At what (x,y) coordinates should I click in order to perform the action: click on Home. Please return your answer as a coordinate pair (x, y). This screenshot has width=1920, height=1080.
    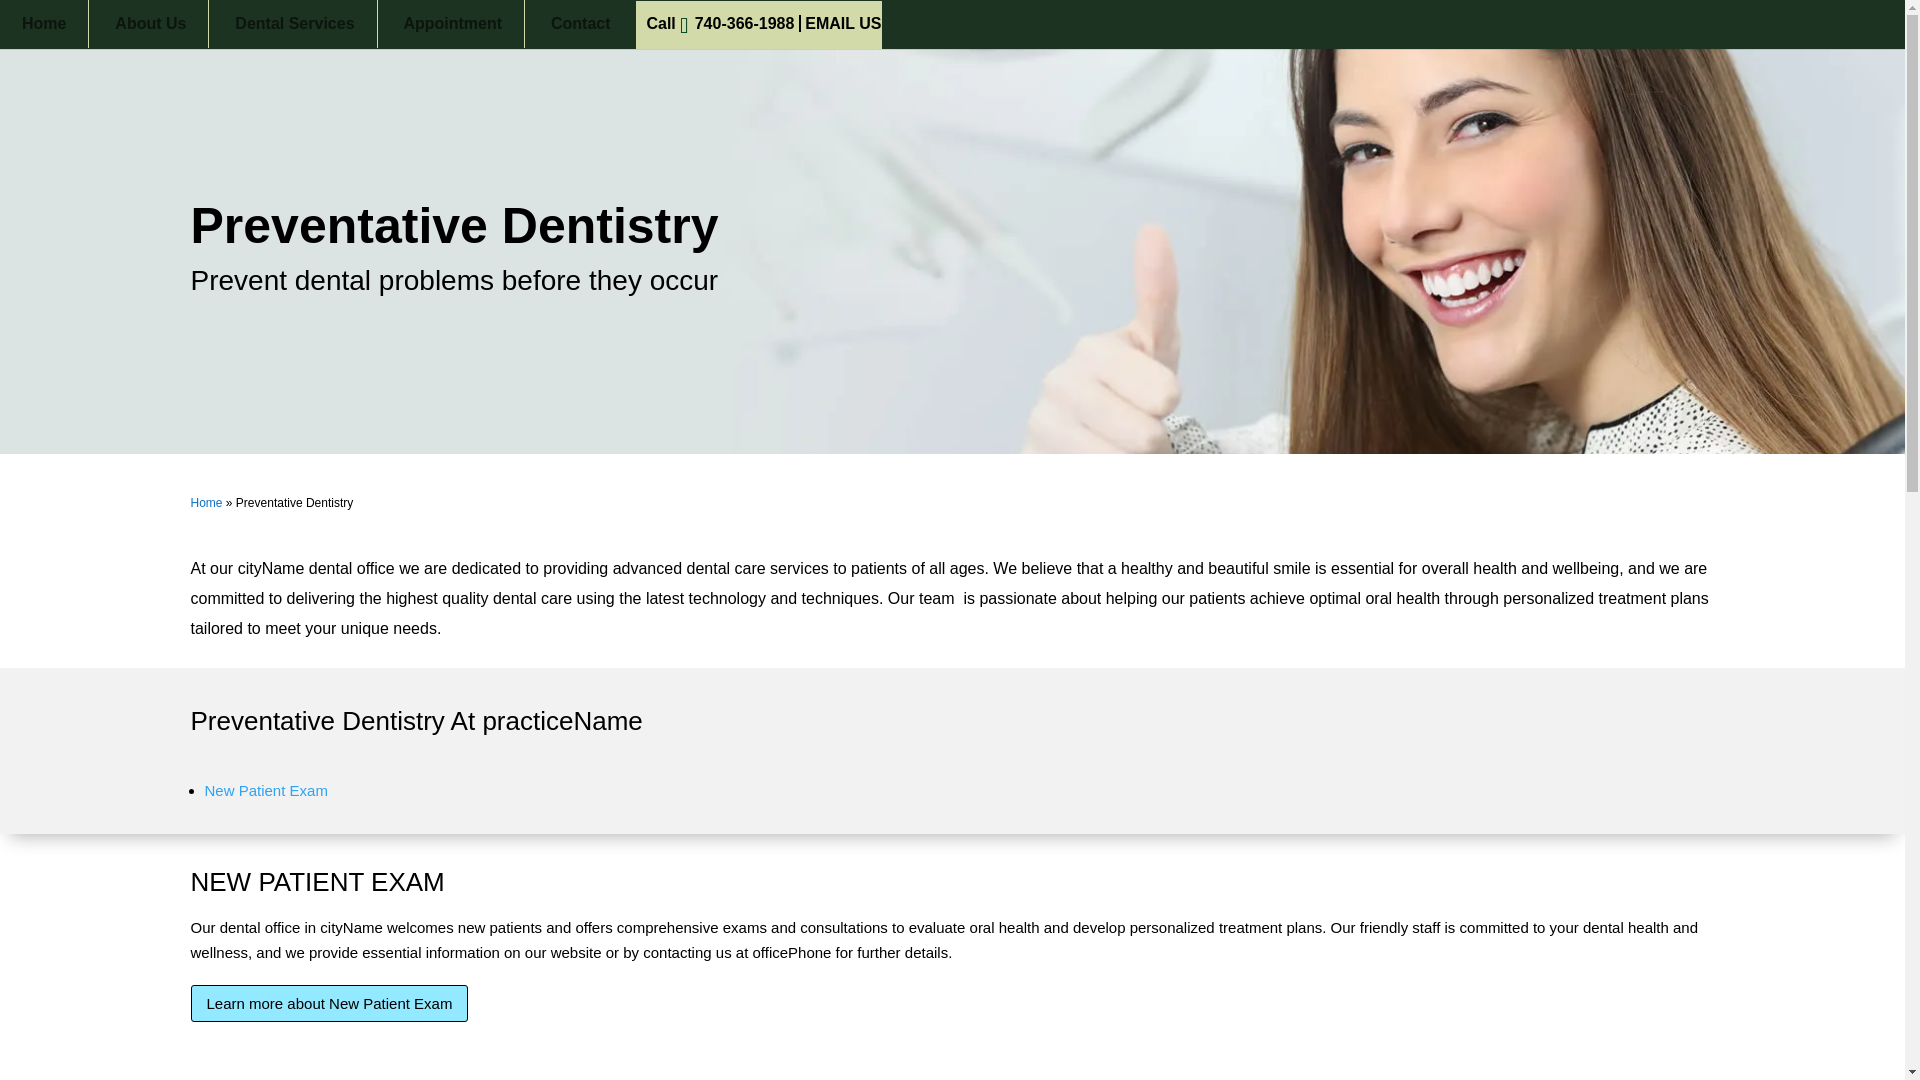
    Looking at the image, I should click on (206, 502).